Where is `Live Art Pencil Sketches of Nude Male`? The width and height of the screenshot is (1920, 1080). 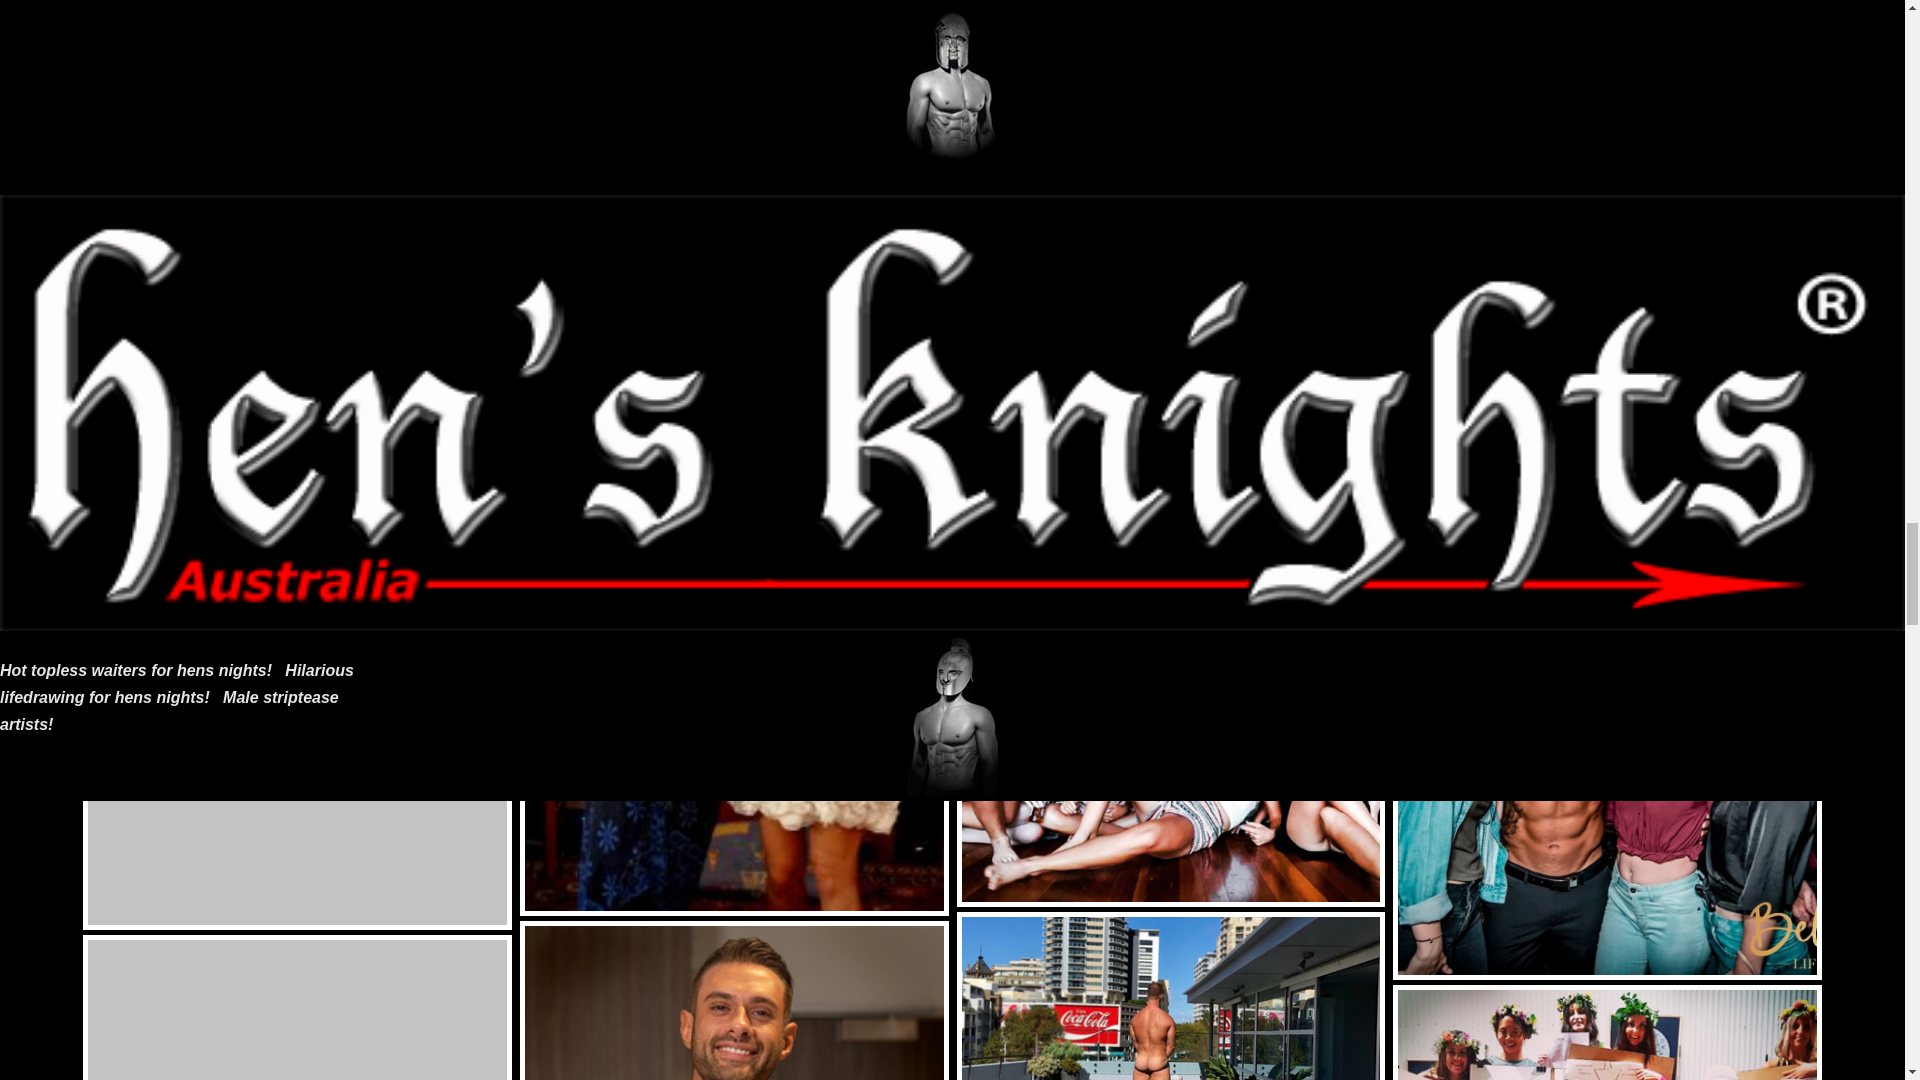
Live Art Pencil Sketches of Nude Male is located at coordinates (297, 31).